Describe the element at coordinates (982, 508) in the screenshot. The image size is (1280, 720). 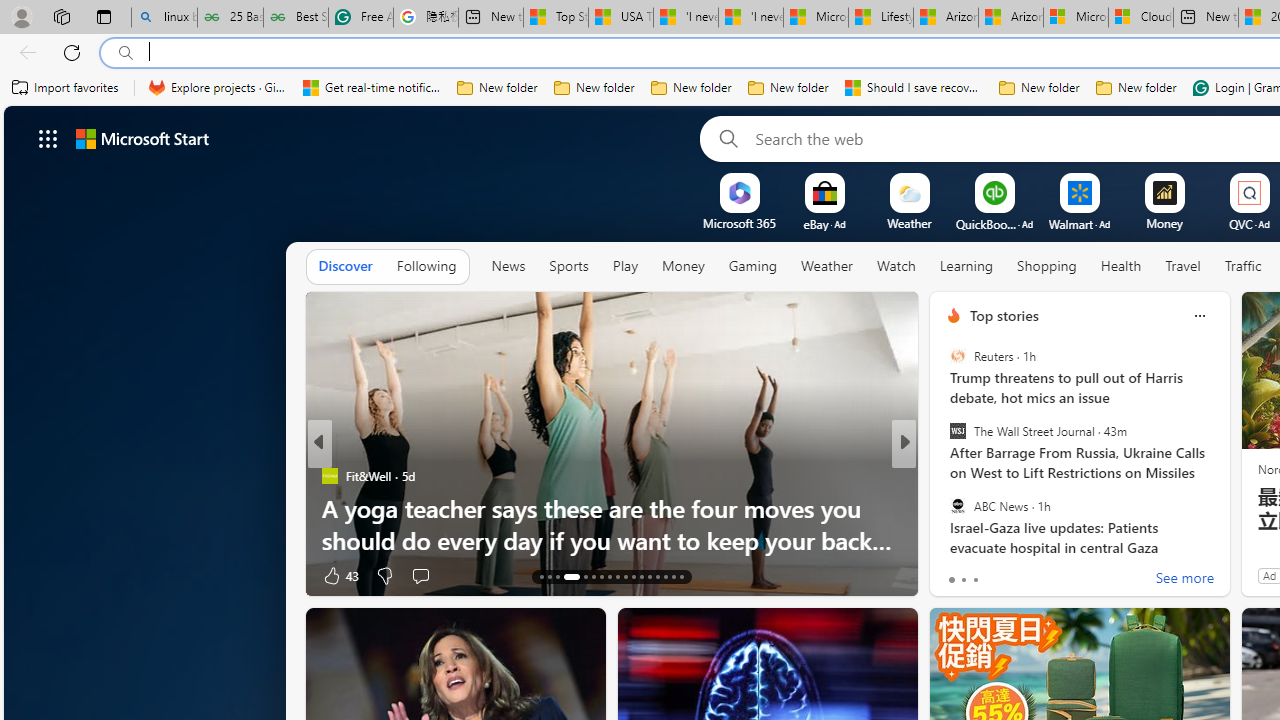
I see `oceanbluemarine` at that location.